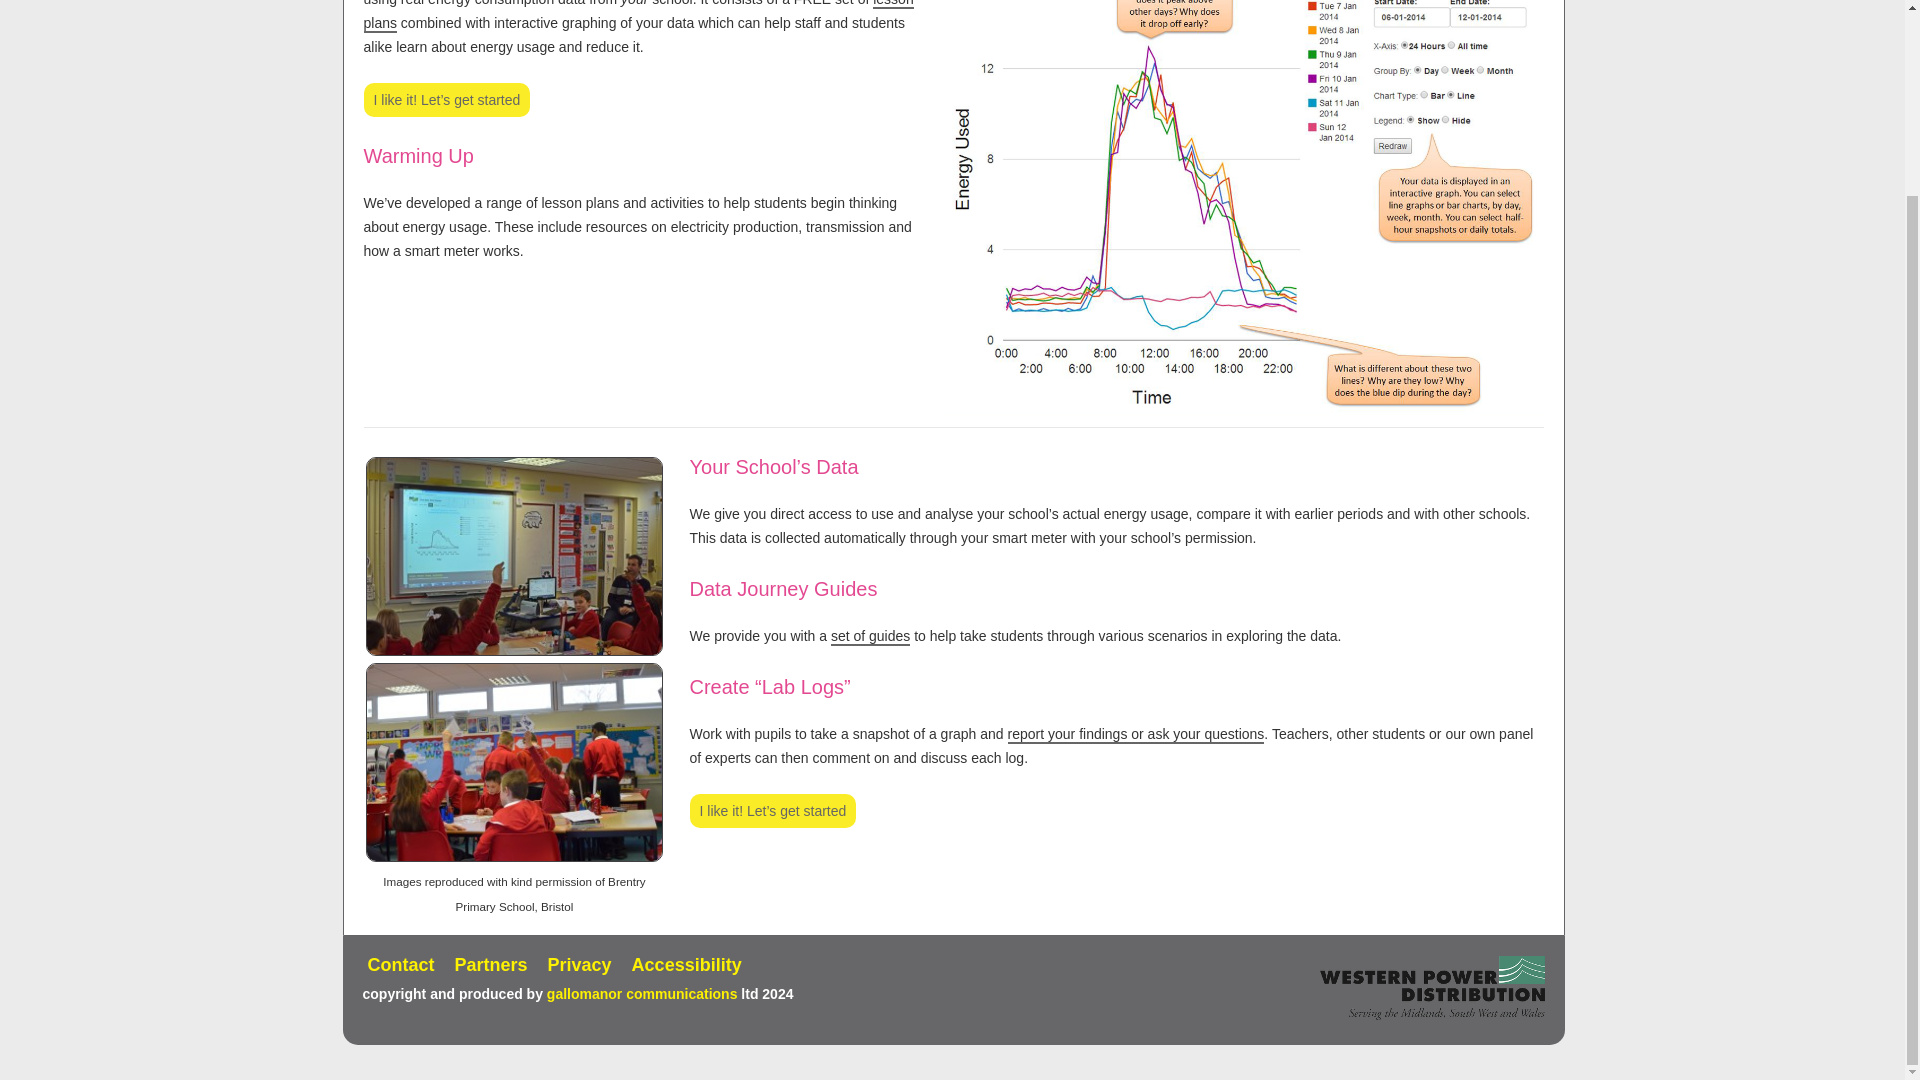 The width and height of the screenshot is (1920, 1080). What do you see at coordinates (638, 16) in the screenshot?
I see `lesson plans` at bounding box center [638, 16].